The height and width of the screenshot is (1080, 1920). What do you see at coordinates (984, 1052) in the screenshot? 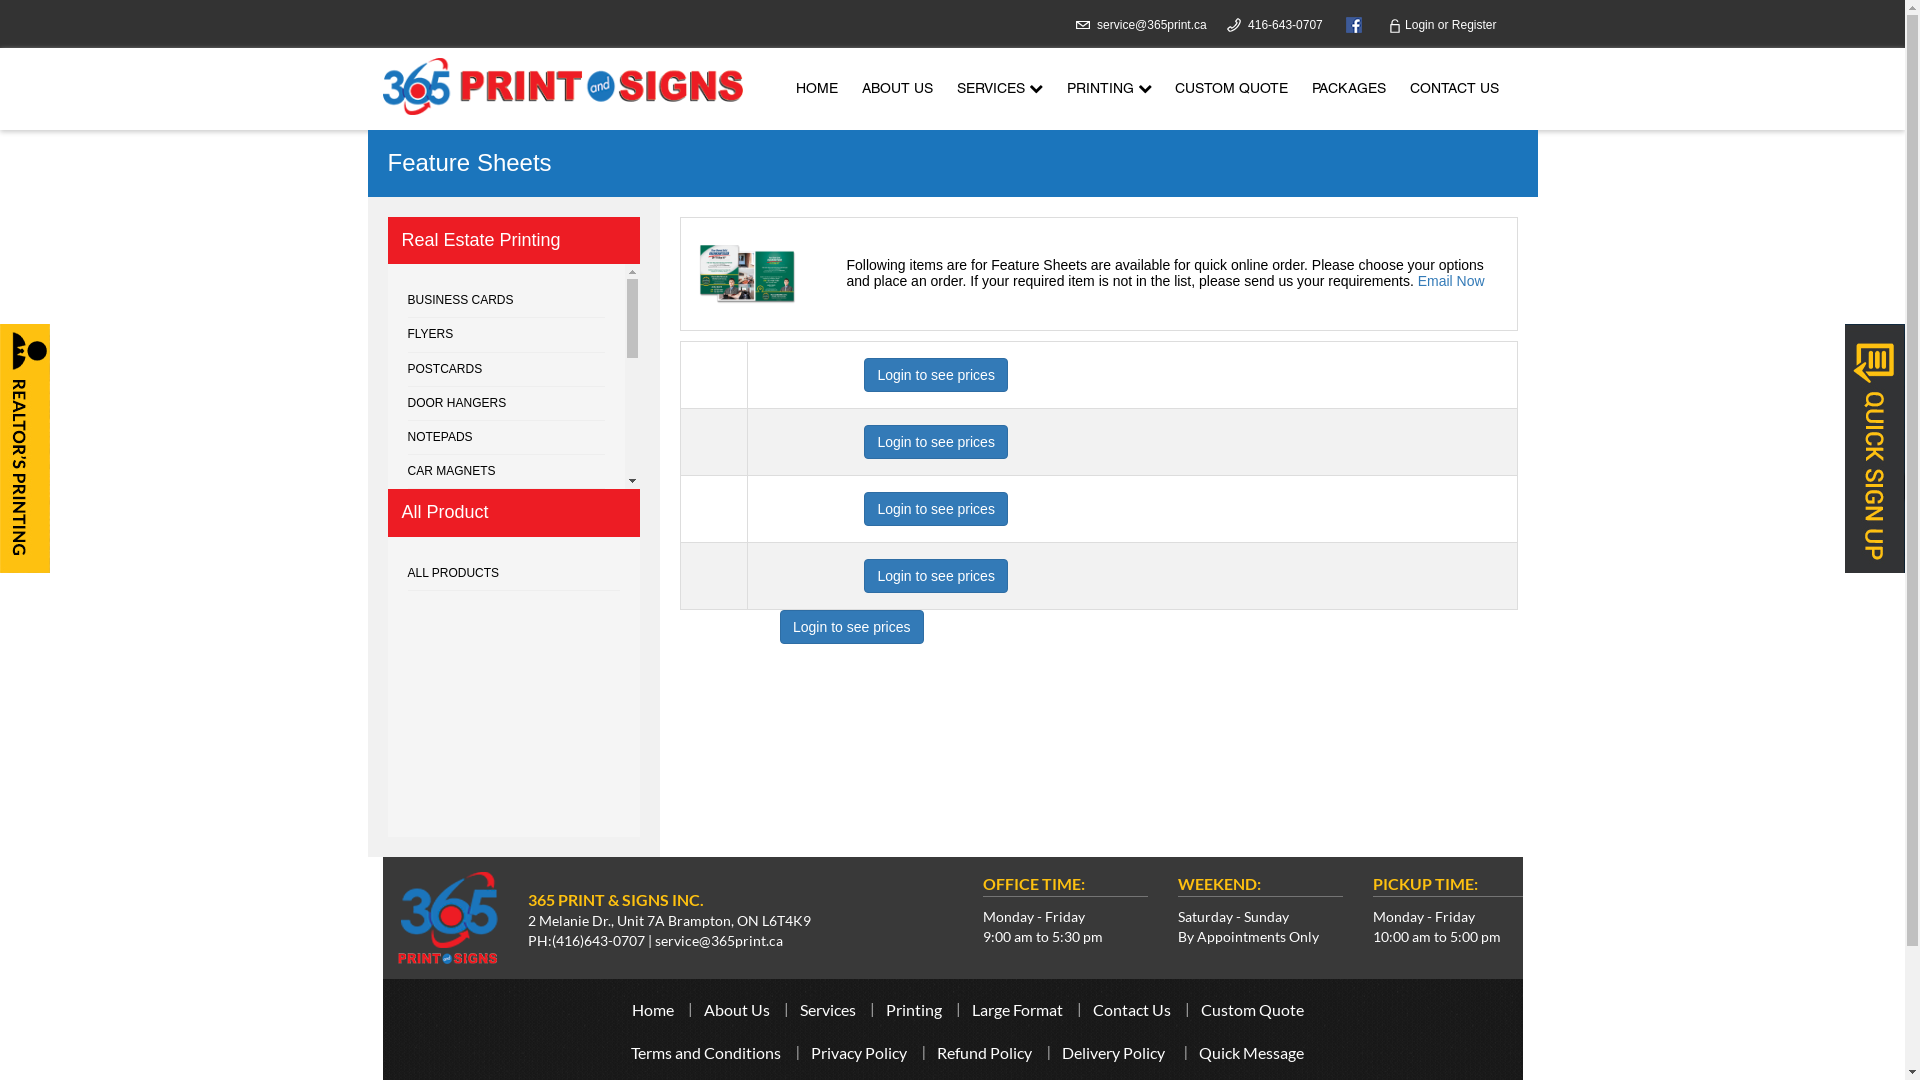
I see `Refund Policy` at bounding box center [984, 1052].